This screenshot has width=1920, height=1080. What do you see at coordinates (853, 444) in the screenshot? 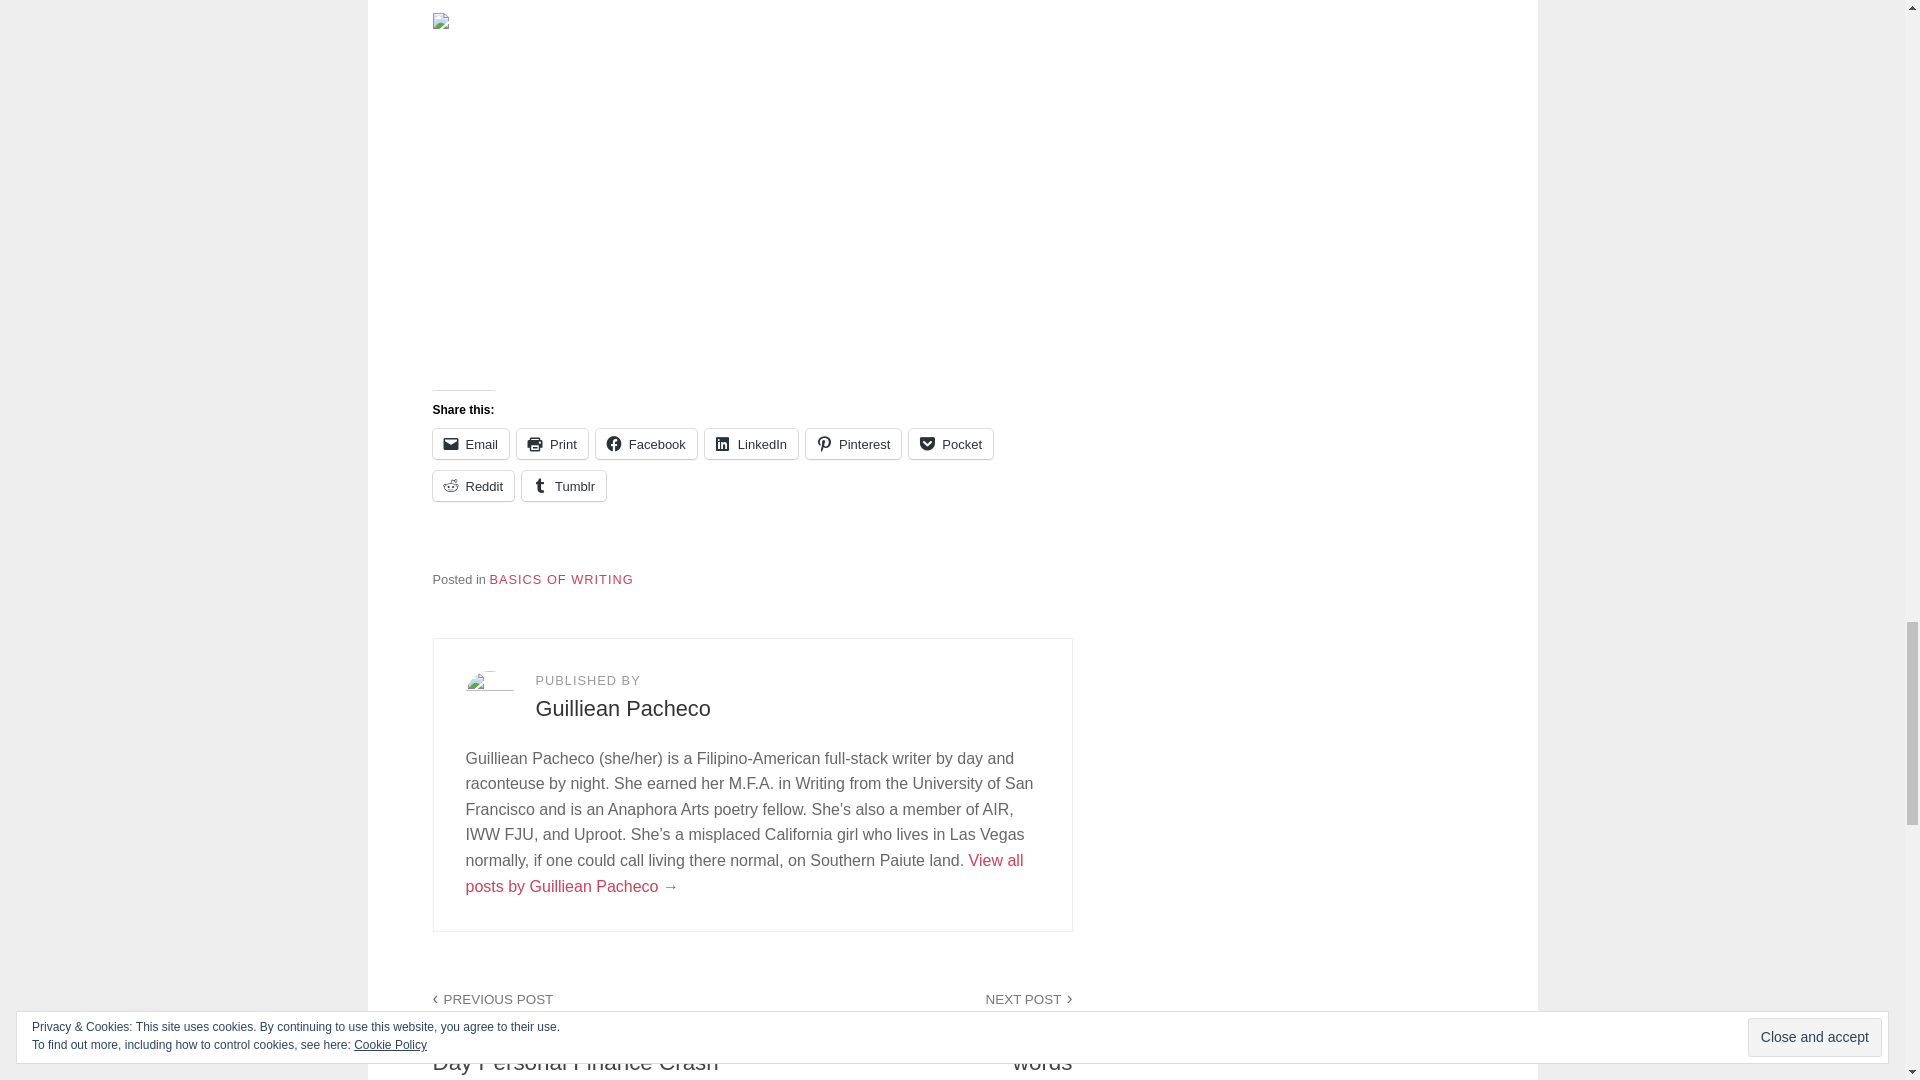
I see `Click to share on Pinterest` at bounding box center [853, 444].